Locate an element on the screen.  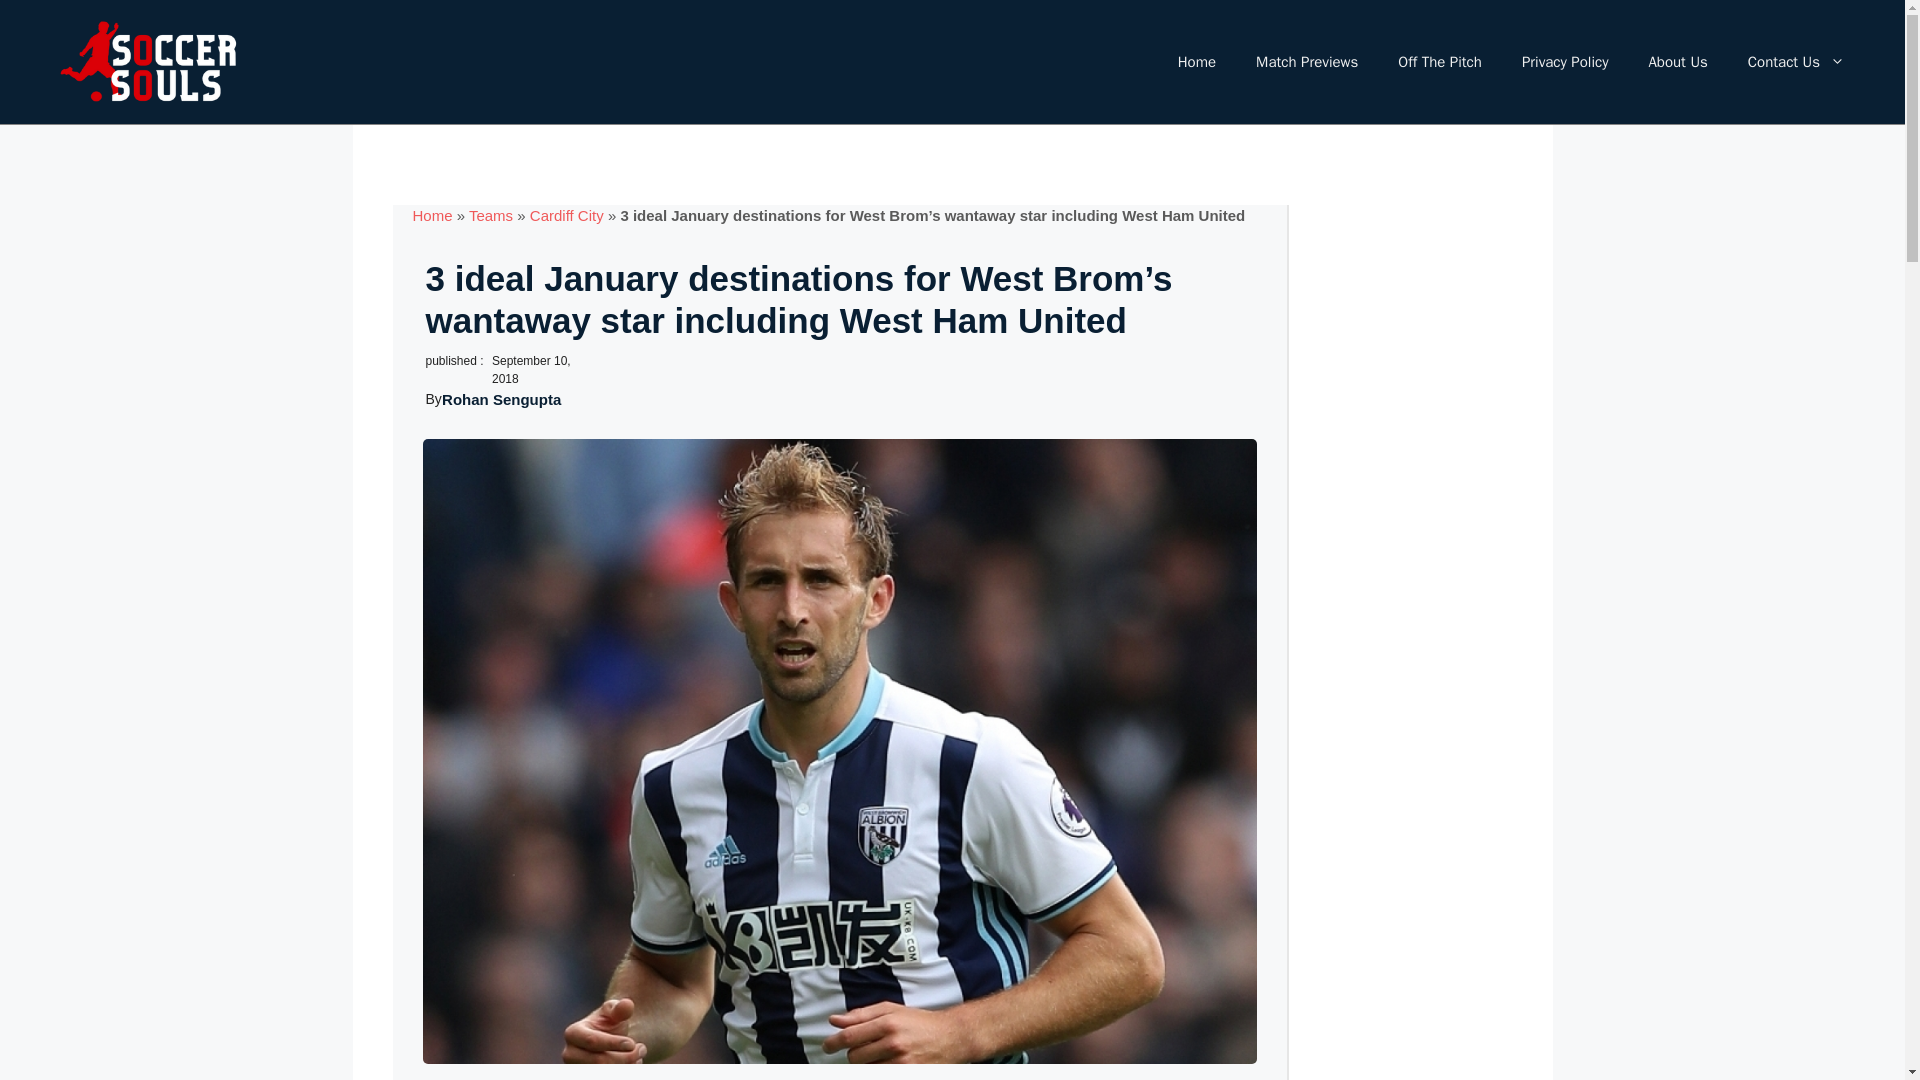
Match Previews is located at coordinates (1307, 62).